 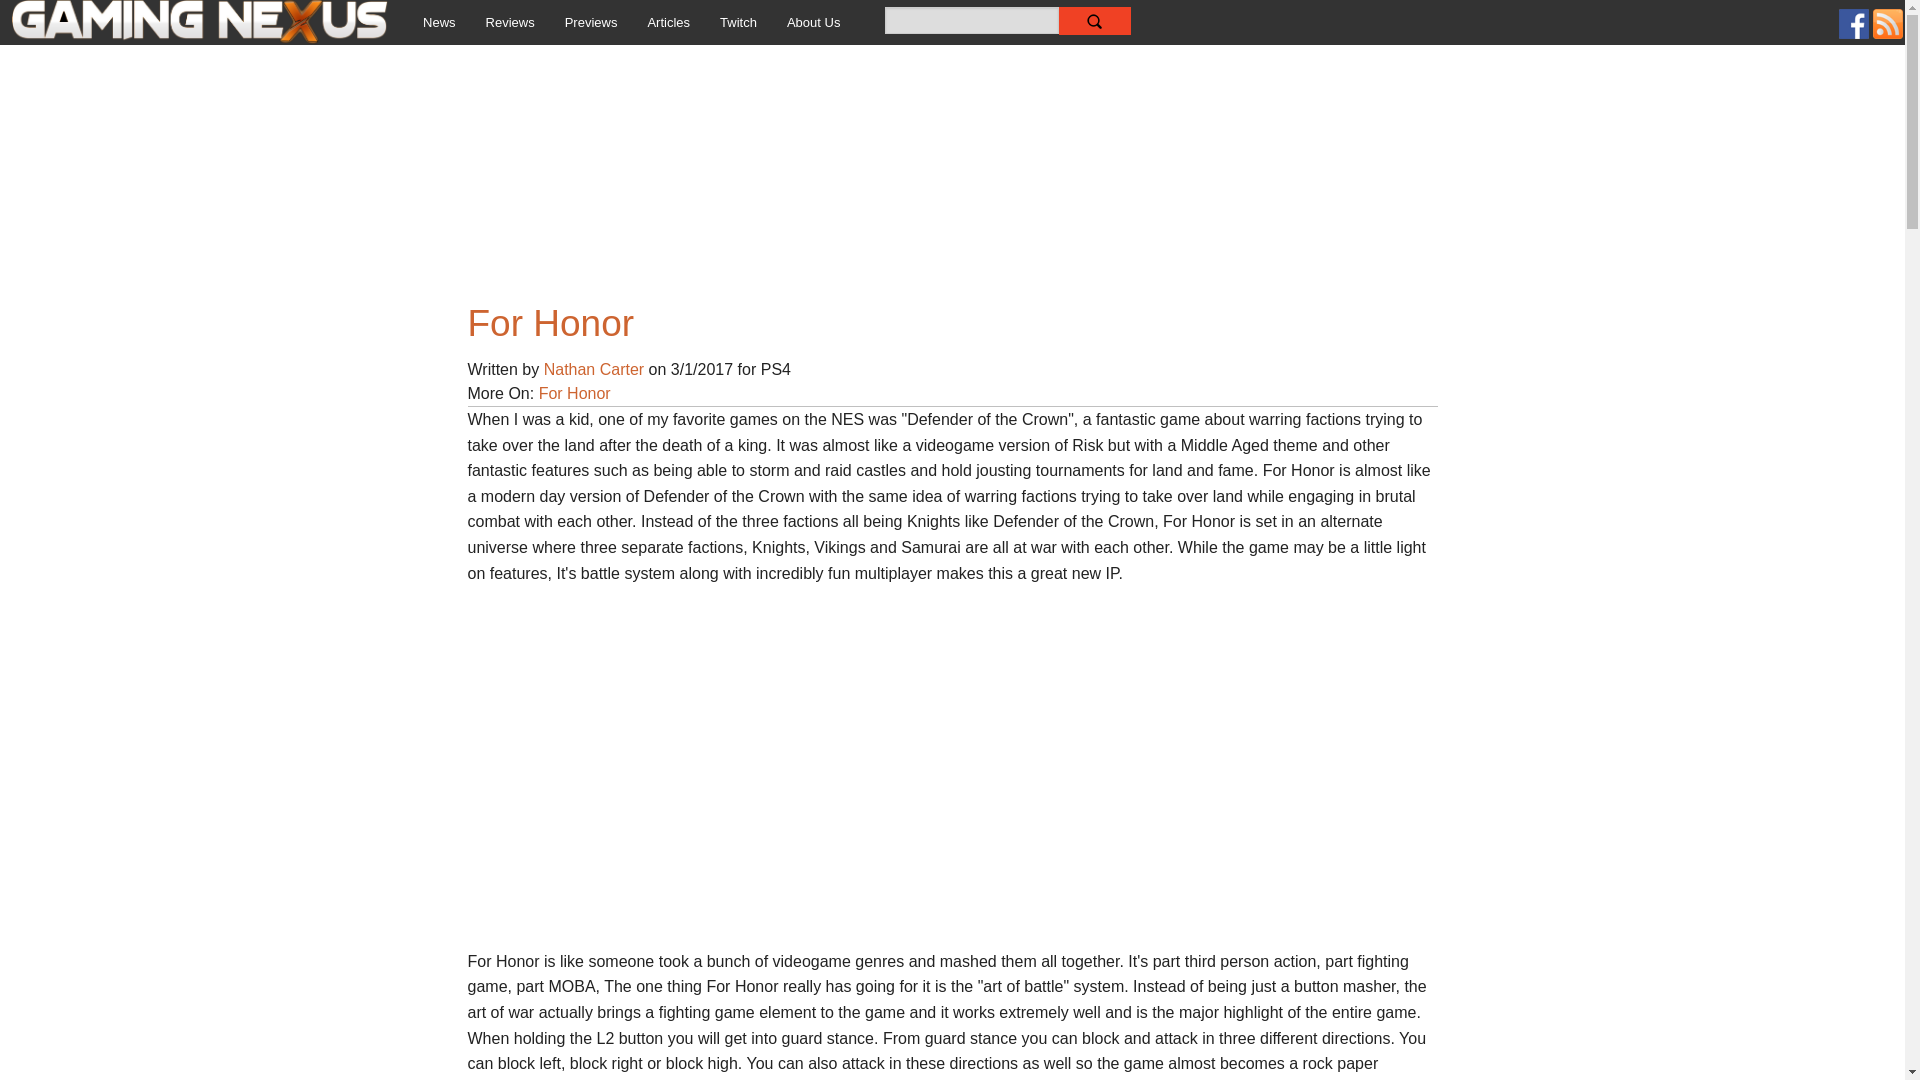 What do you see at coordinates (668, 22) in the screenshot?
I see `Articles` at bounding box center [668, 22].